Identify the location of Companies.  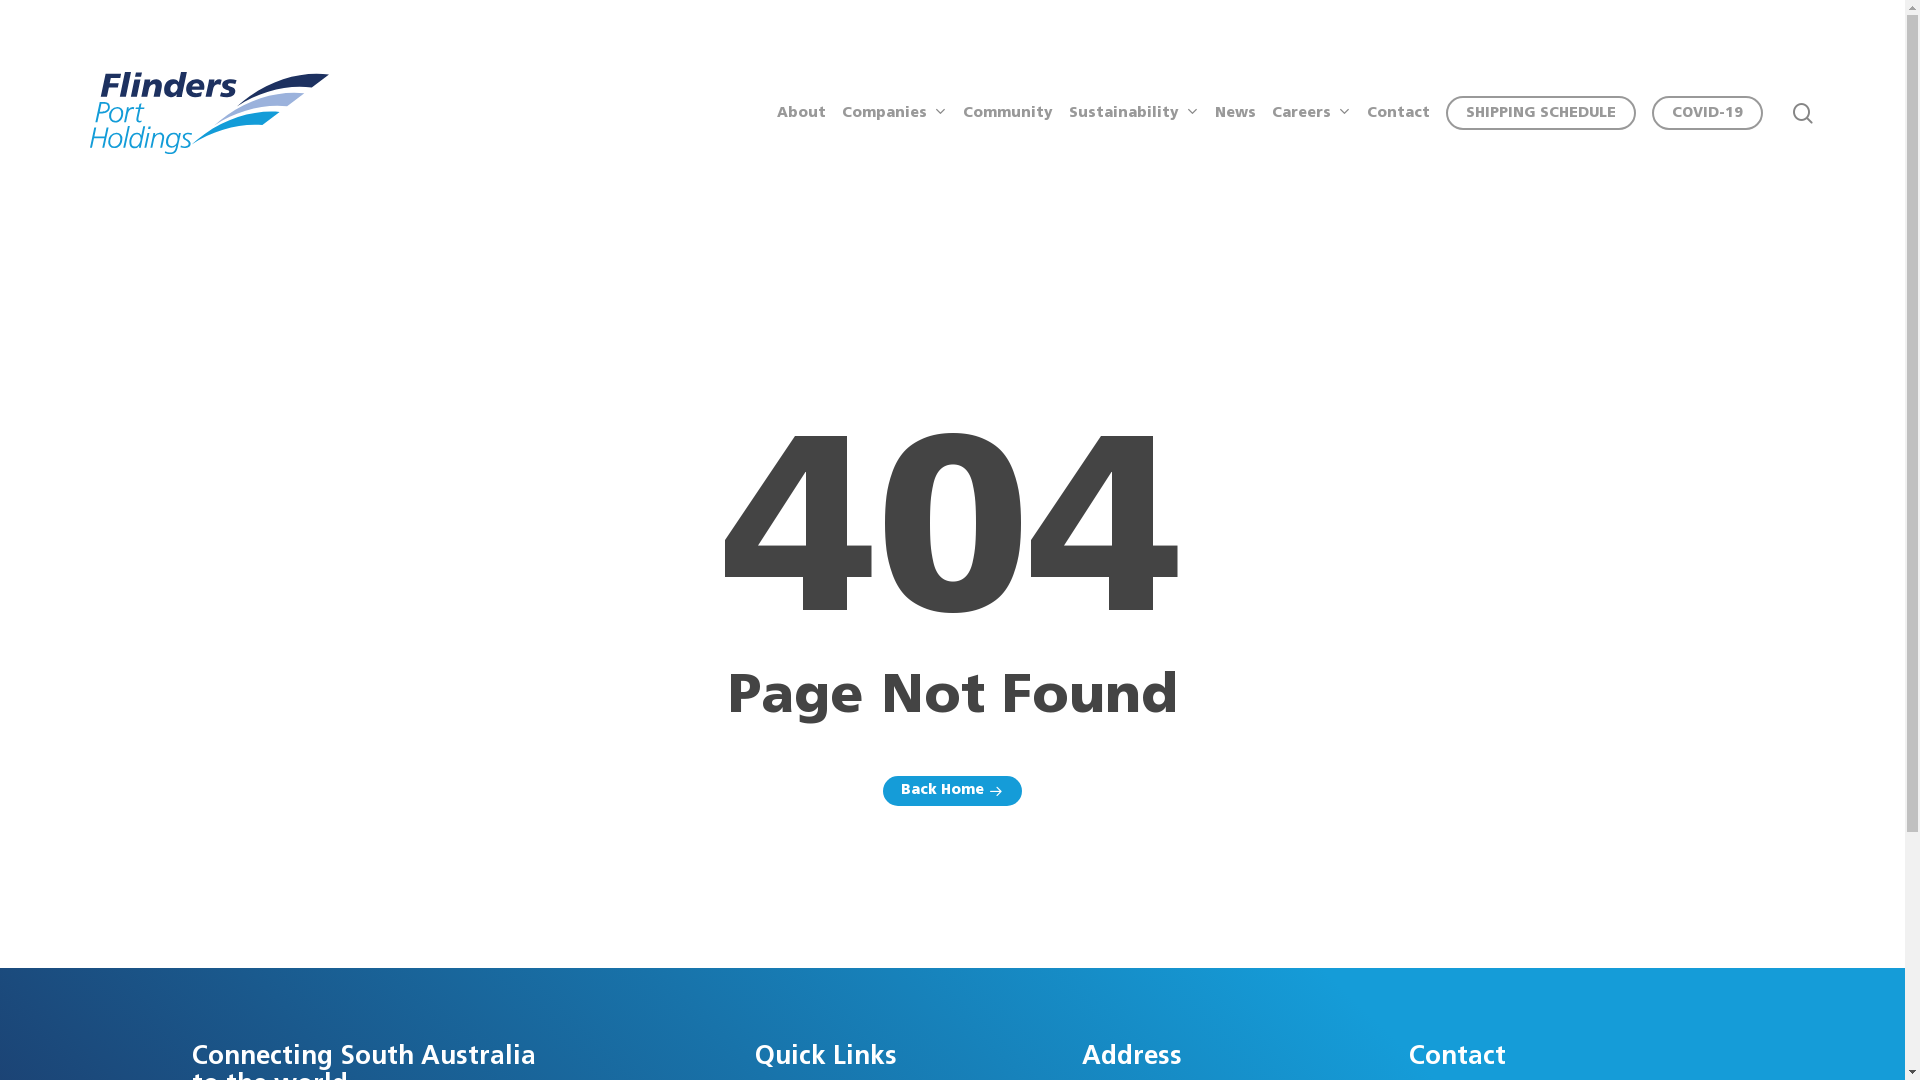
(894, 113).